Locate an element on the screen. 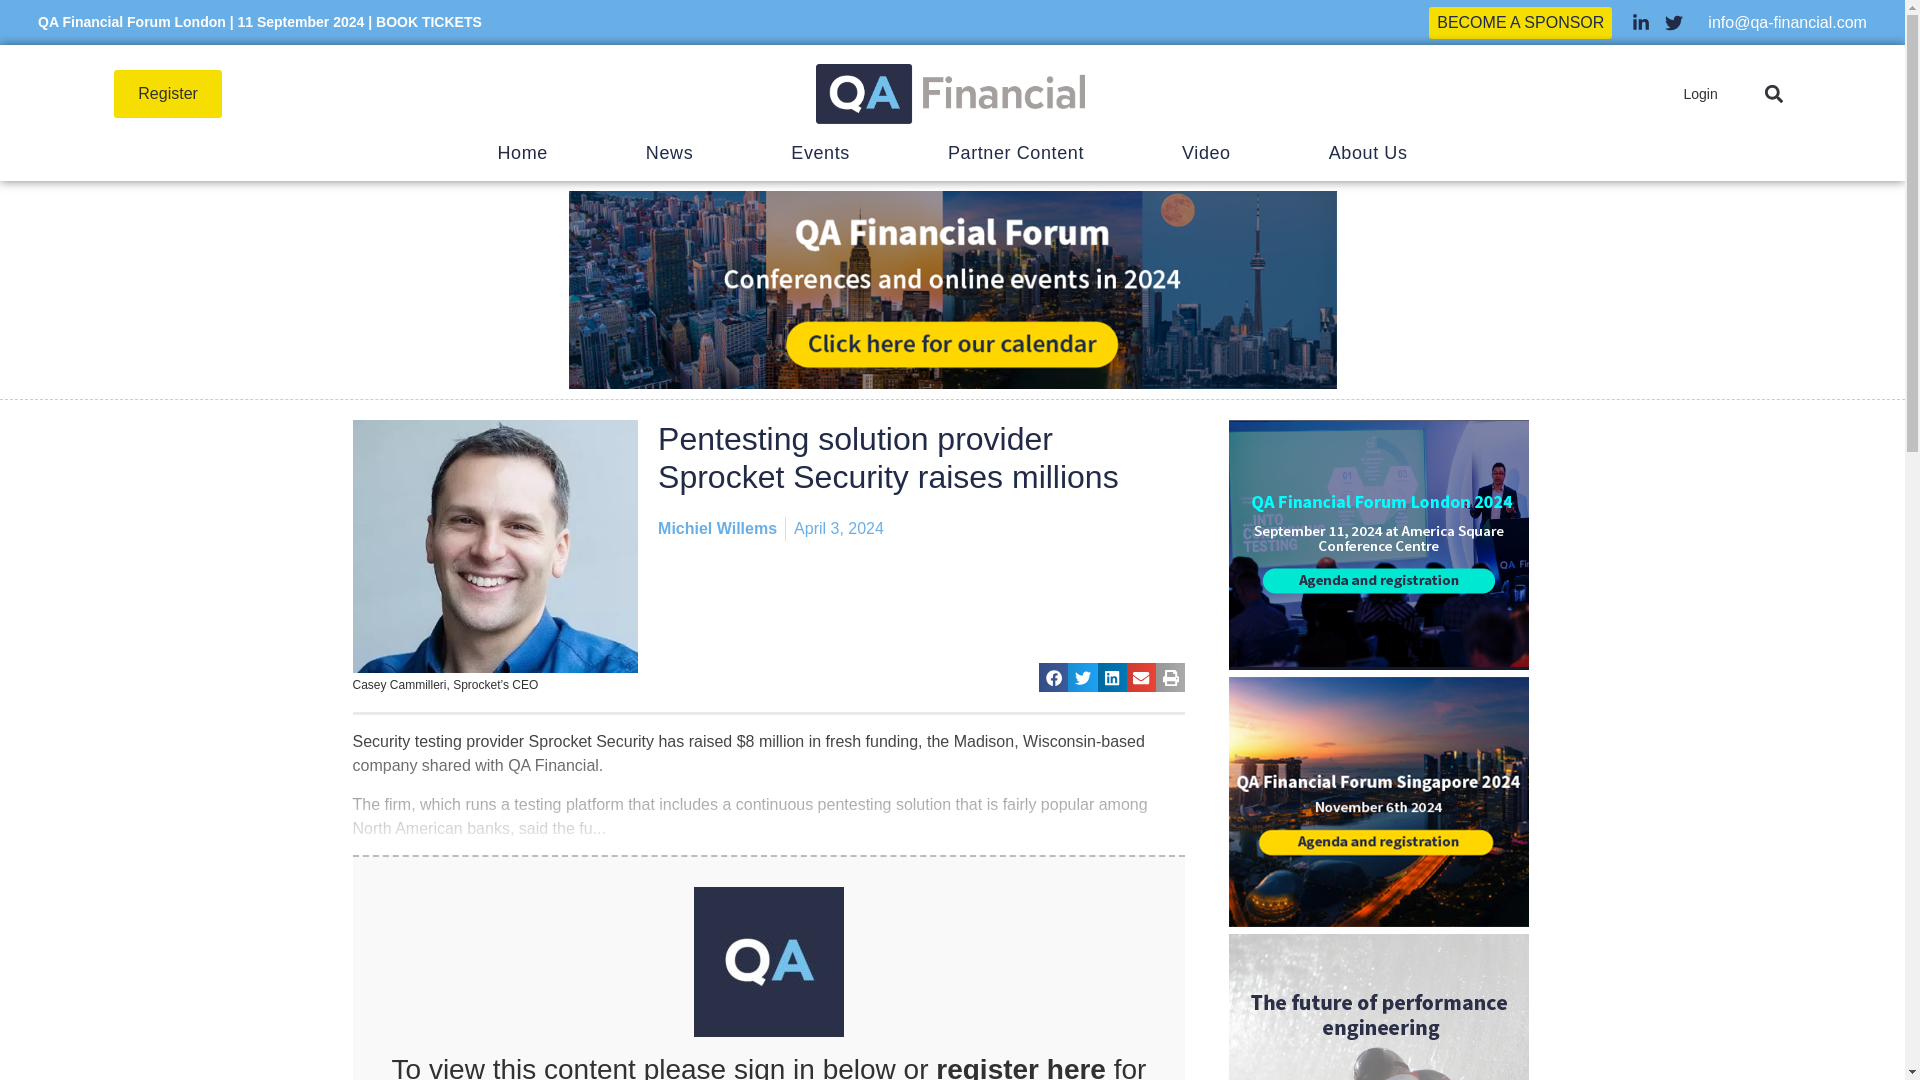 Image resolution: width=1920 pixels, height=1080 pixels. Home is located at coordinates (521, 152).